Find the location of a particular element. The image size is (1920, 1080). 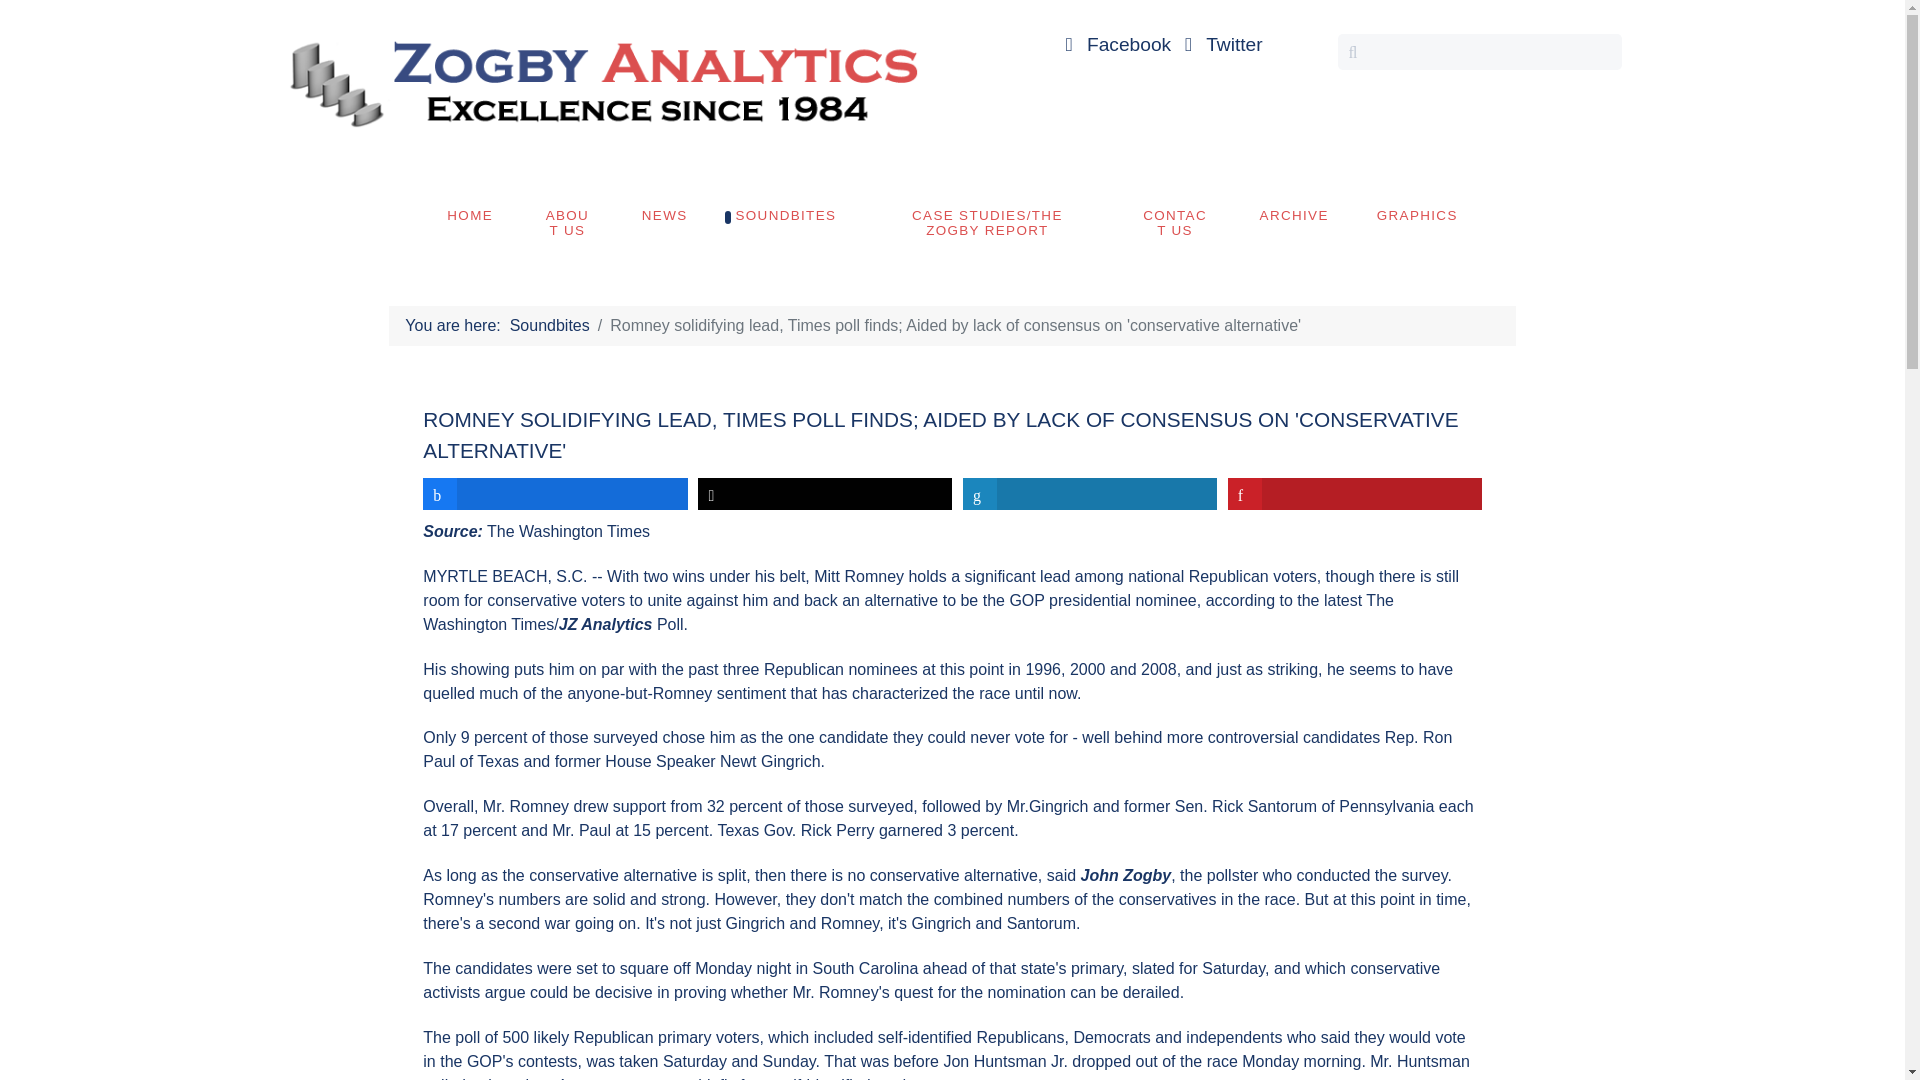

Facebook is located at coordinates (1116, 44).